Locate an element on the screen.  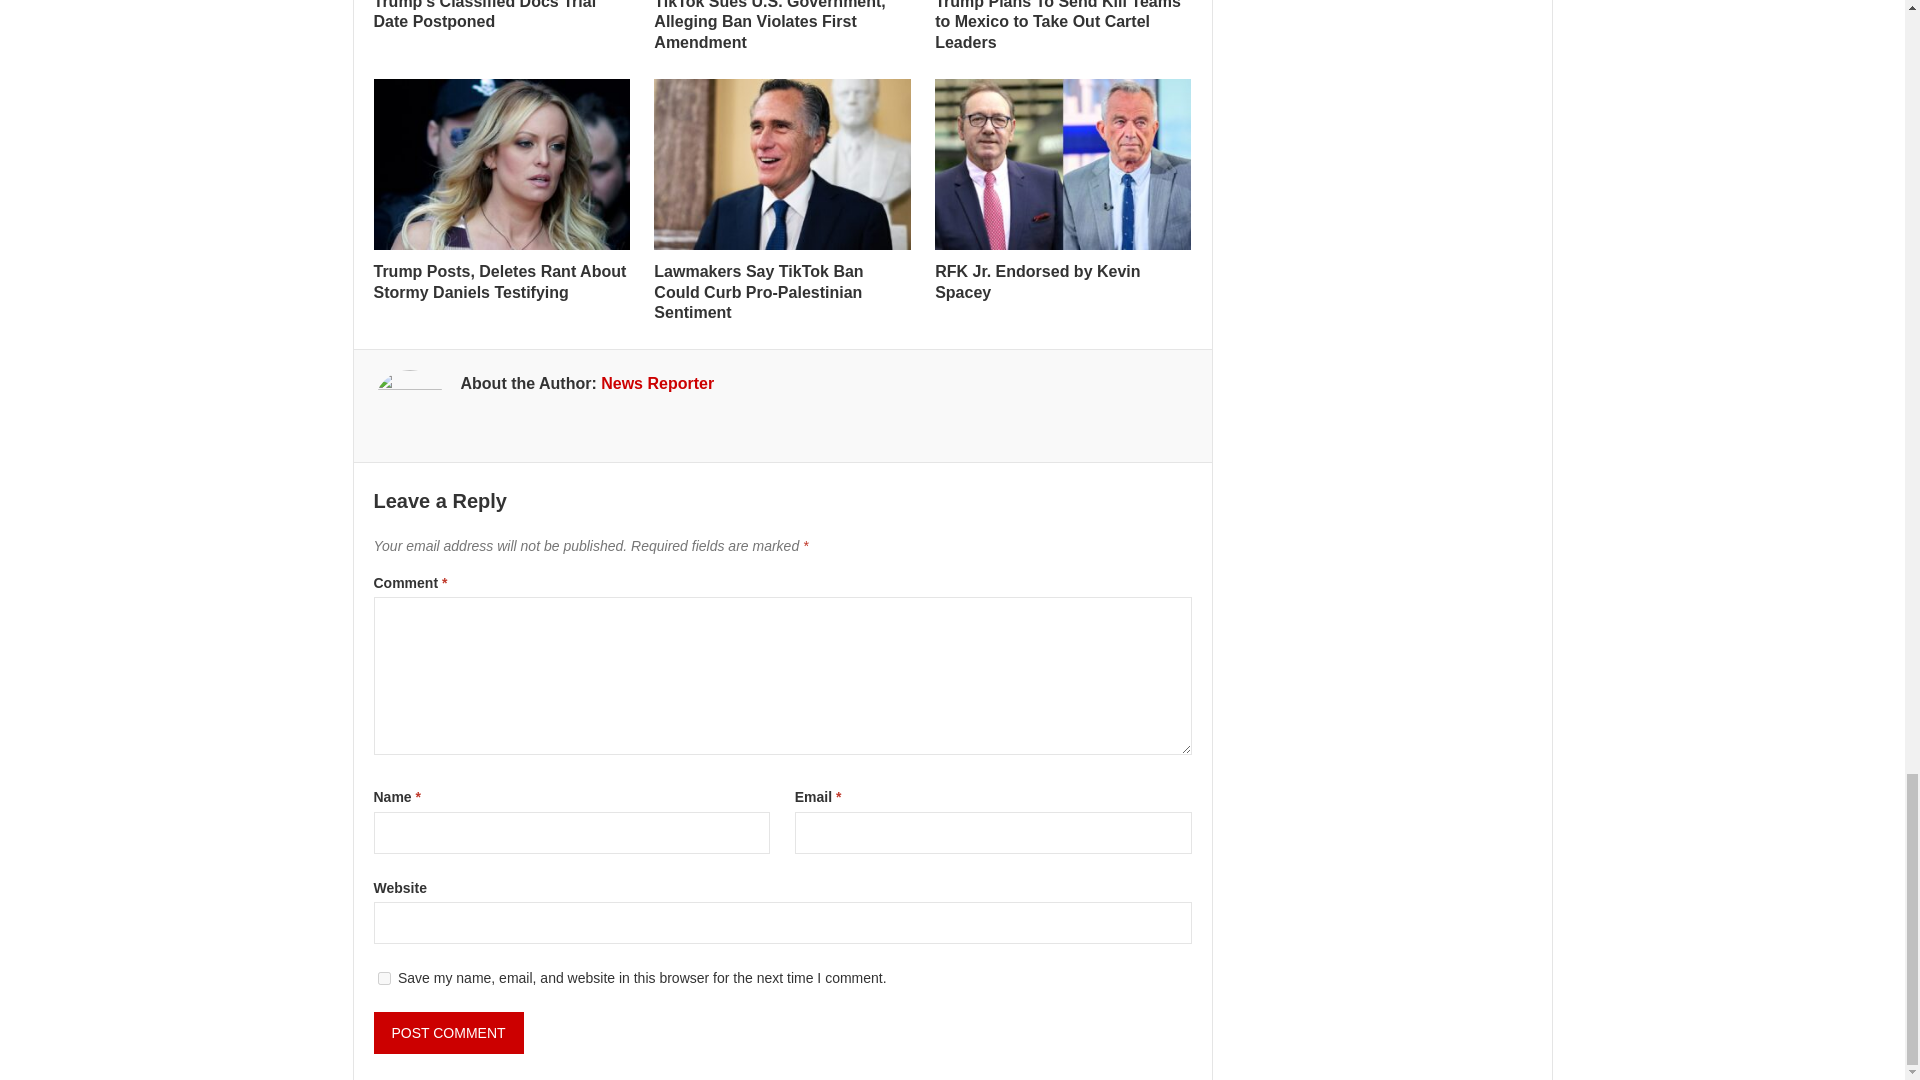
Post Comment is located at coordinates (449, 1032).